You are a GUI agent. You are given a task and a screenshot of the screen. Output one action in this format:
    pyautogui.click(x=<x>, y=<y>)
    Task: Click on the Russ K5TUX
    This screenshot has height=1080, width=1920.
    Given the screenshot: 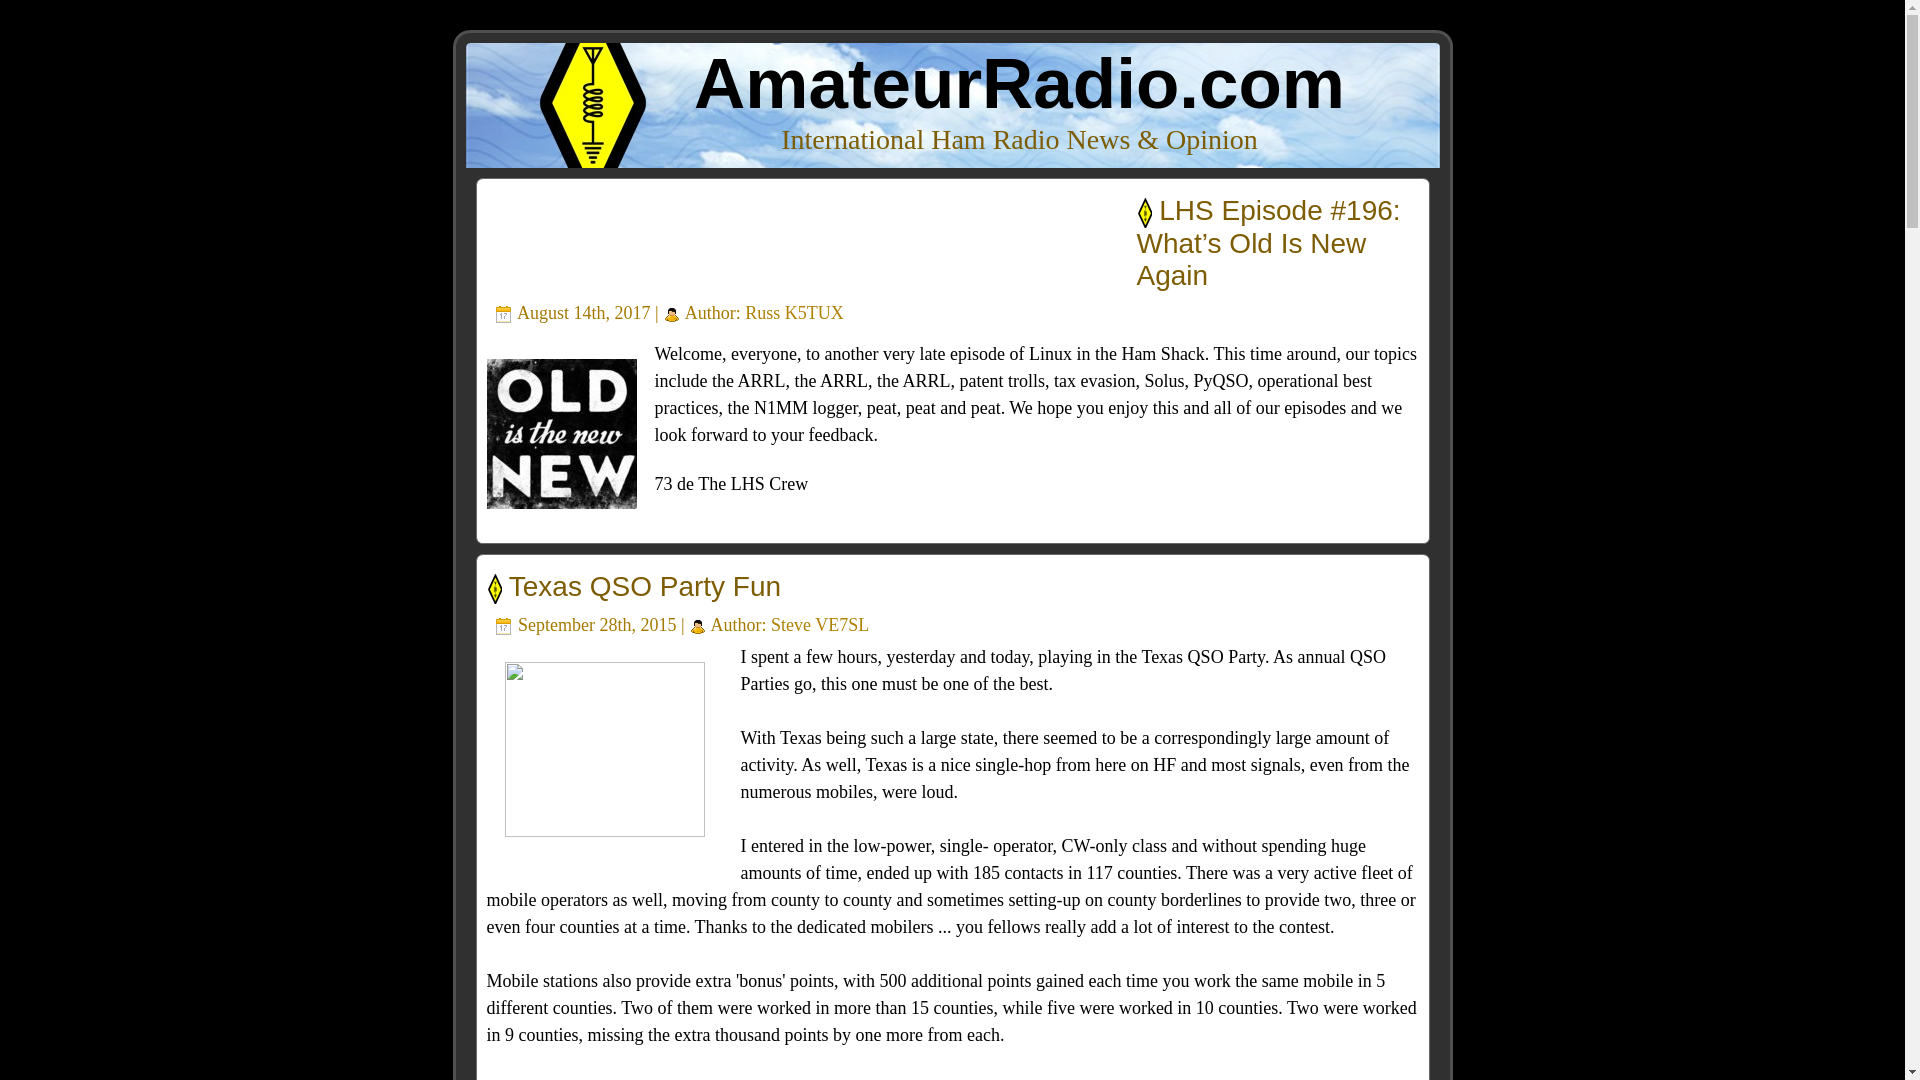 What is the action you would take?
    pyautogui.click(x=794, y=312)
    